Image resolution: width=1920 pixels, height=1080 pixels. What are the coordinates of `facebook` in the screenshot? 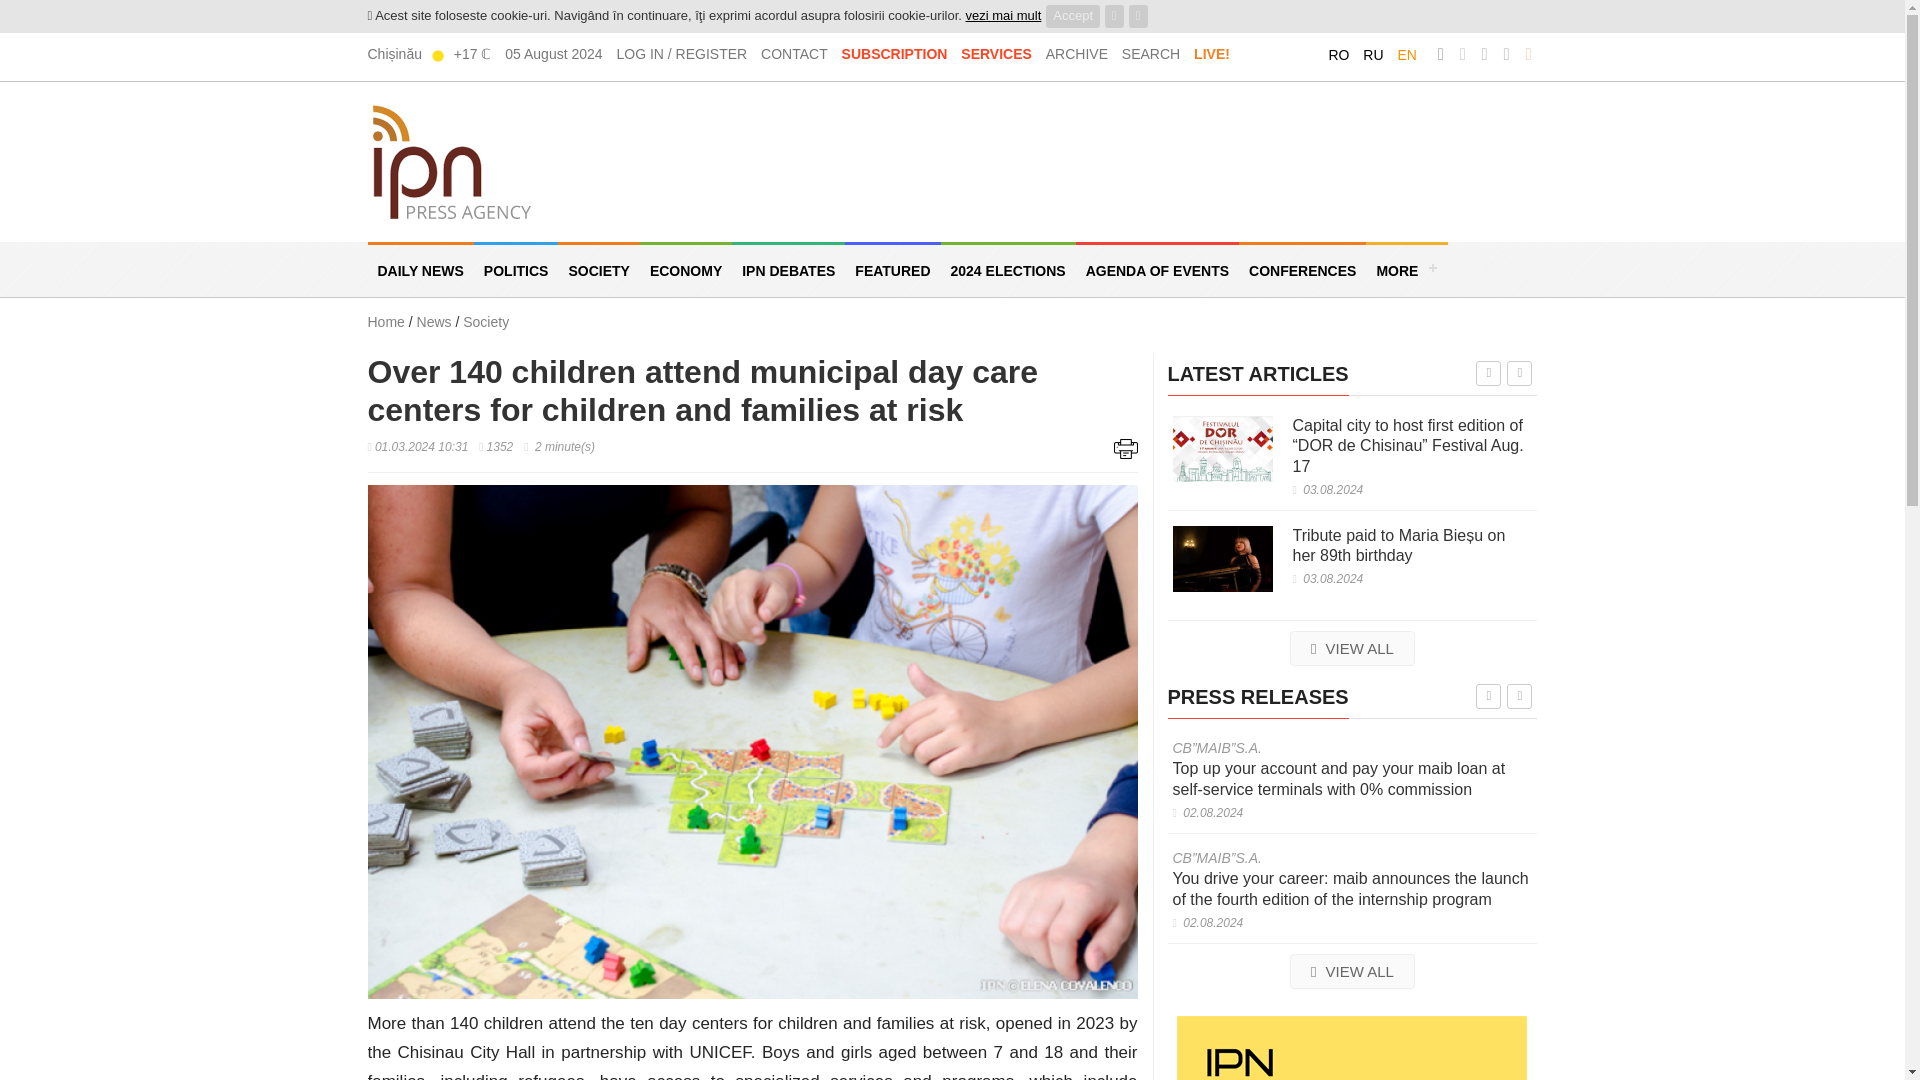 It's located at (1440, 54).